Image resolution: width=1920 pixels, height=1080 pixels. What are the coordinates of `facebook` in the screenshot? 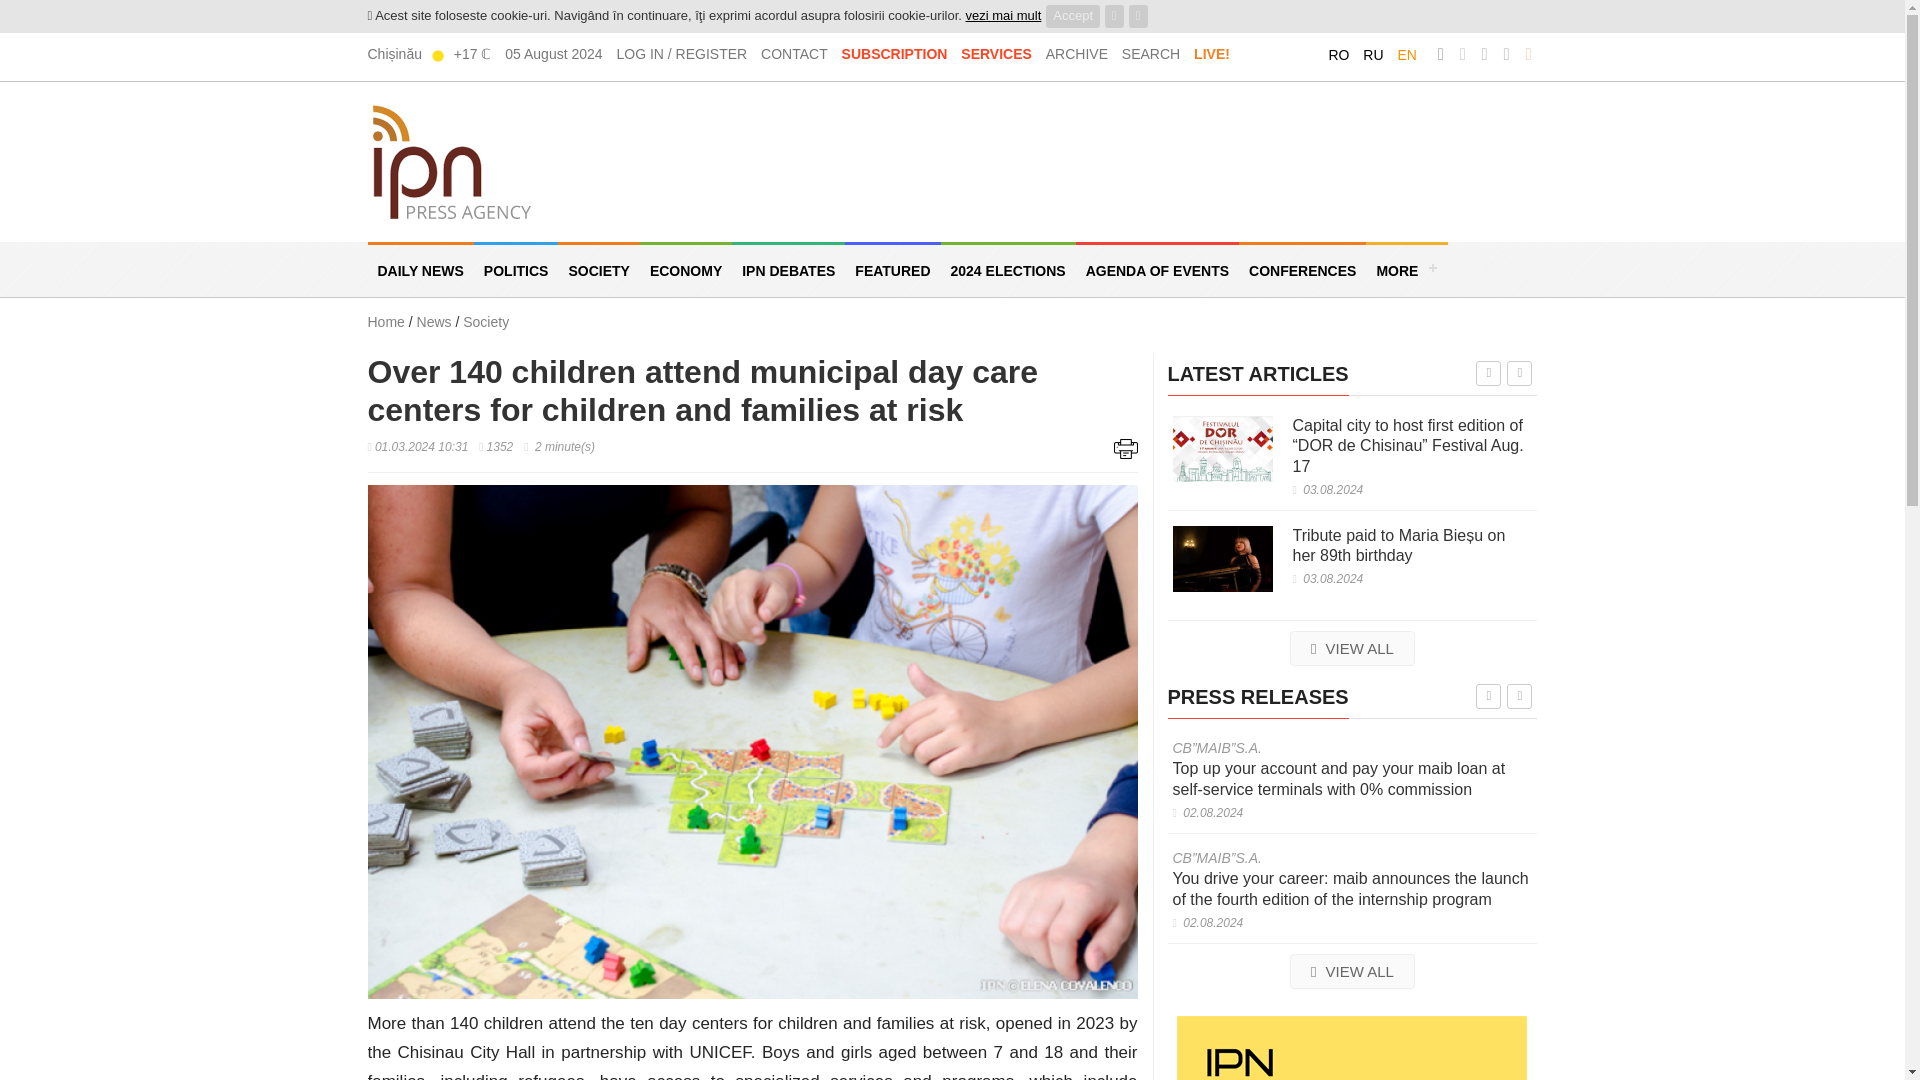 It's located at (1440, 54).